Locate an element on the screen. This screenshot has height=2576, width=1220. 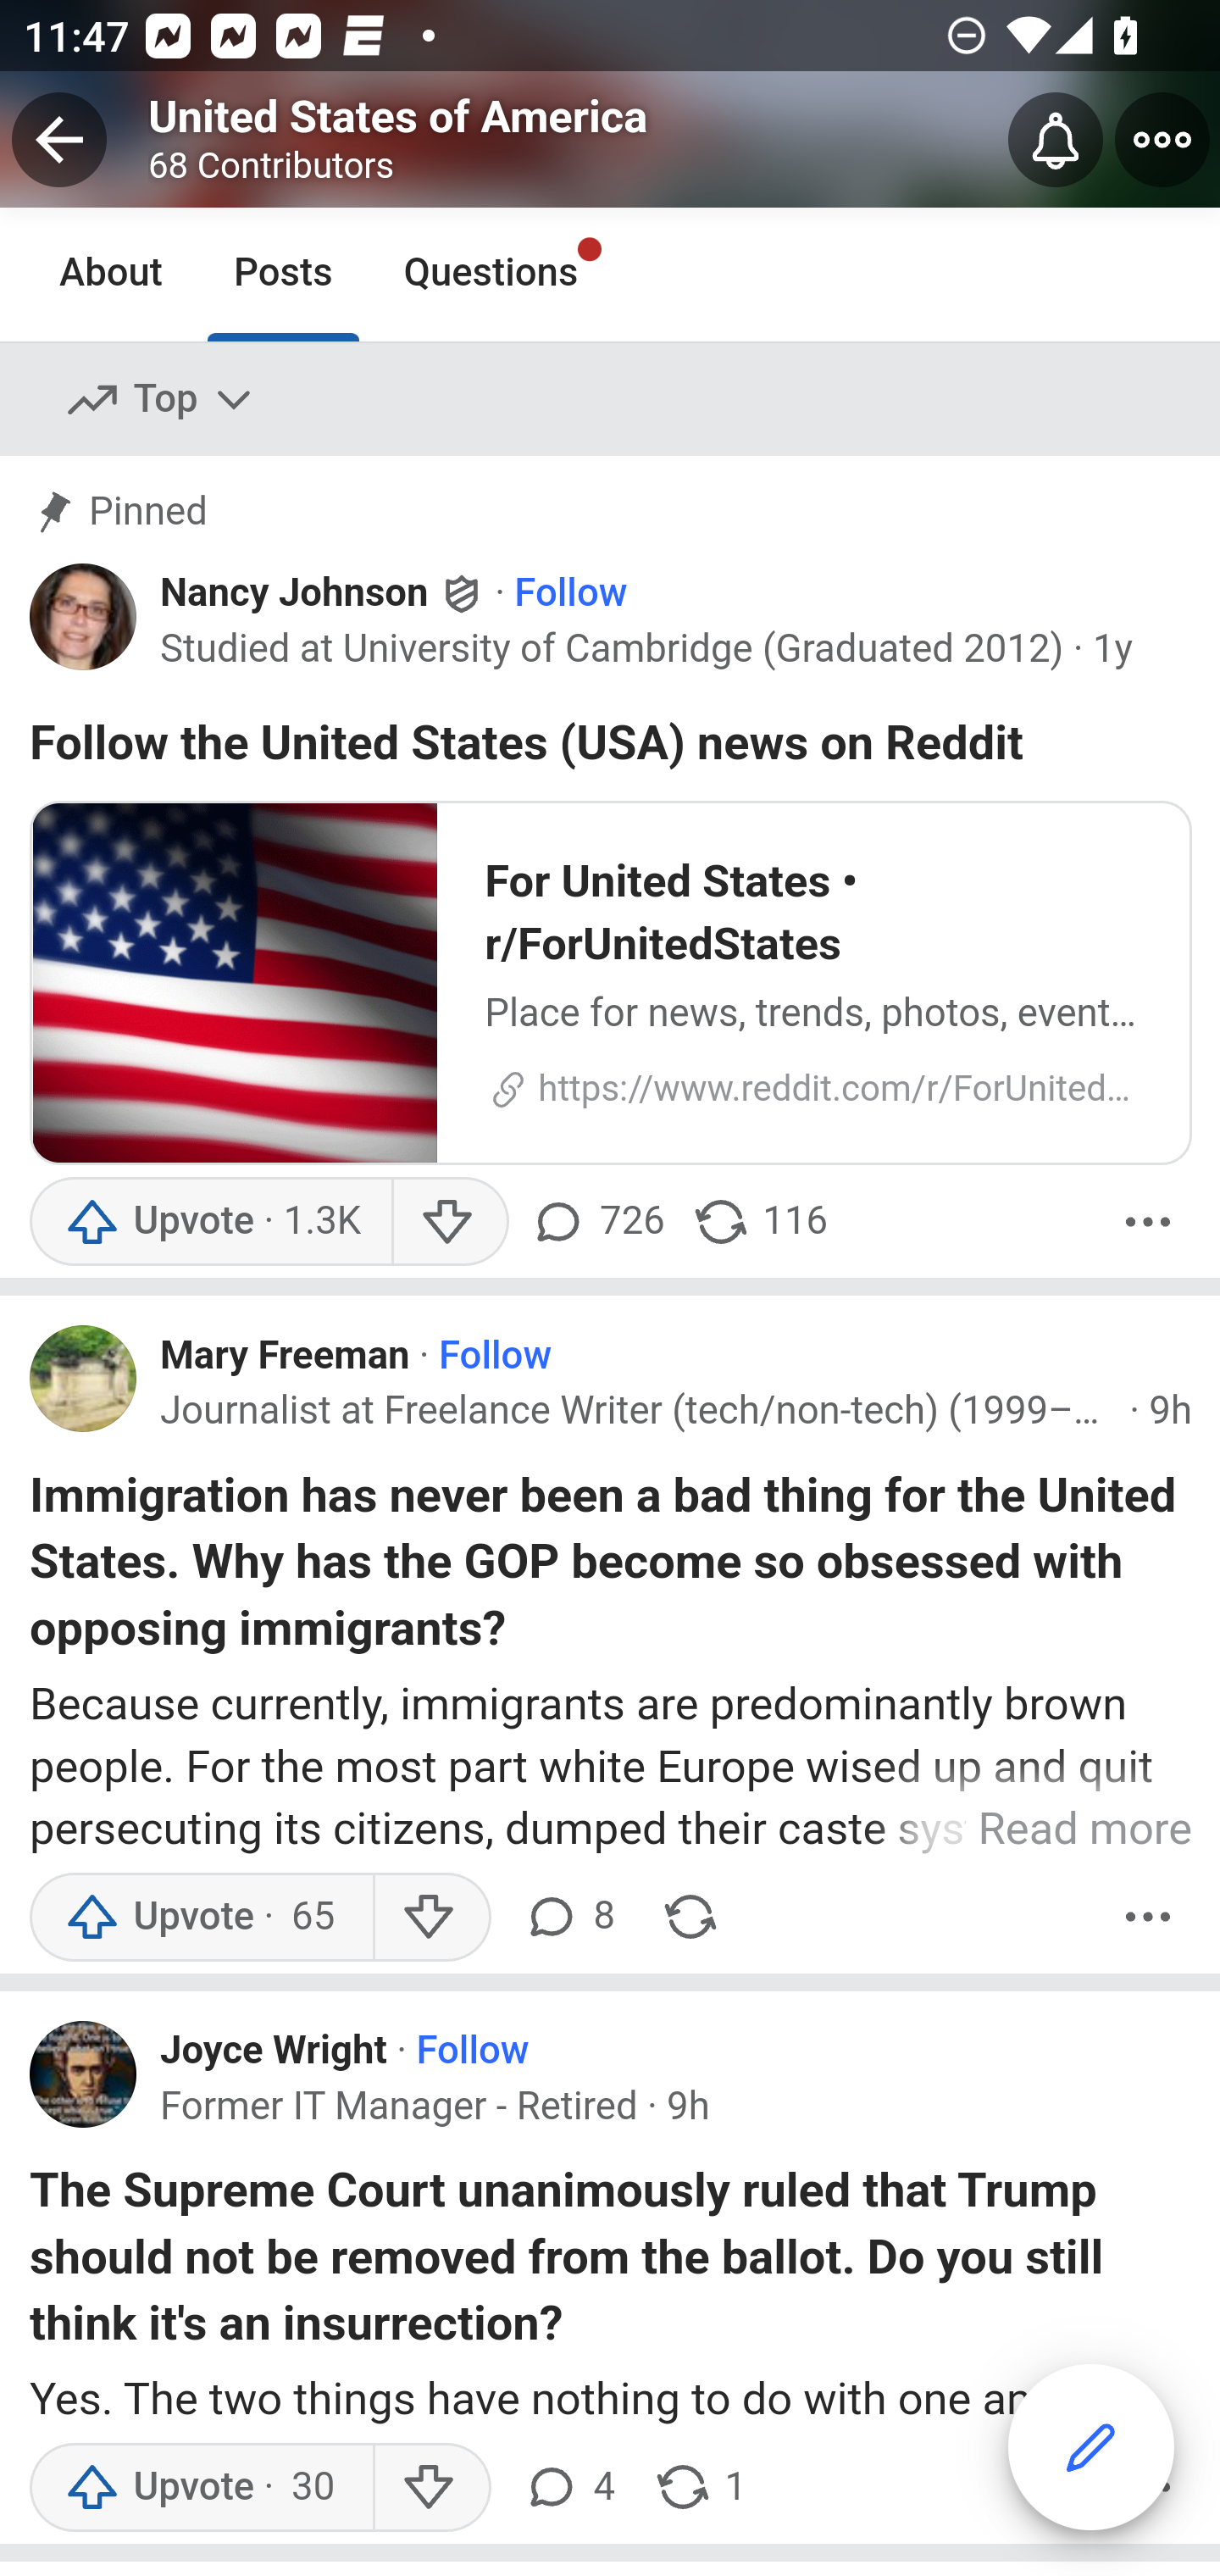
About is located at coordinates (112, 275).